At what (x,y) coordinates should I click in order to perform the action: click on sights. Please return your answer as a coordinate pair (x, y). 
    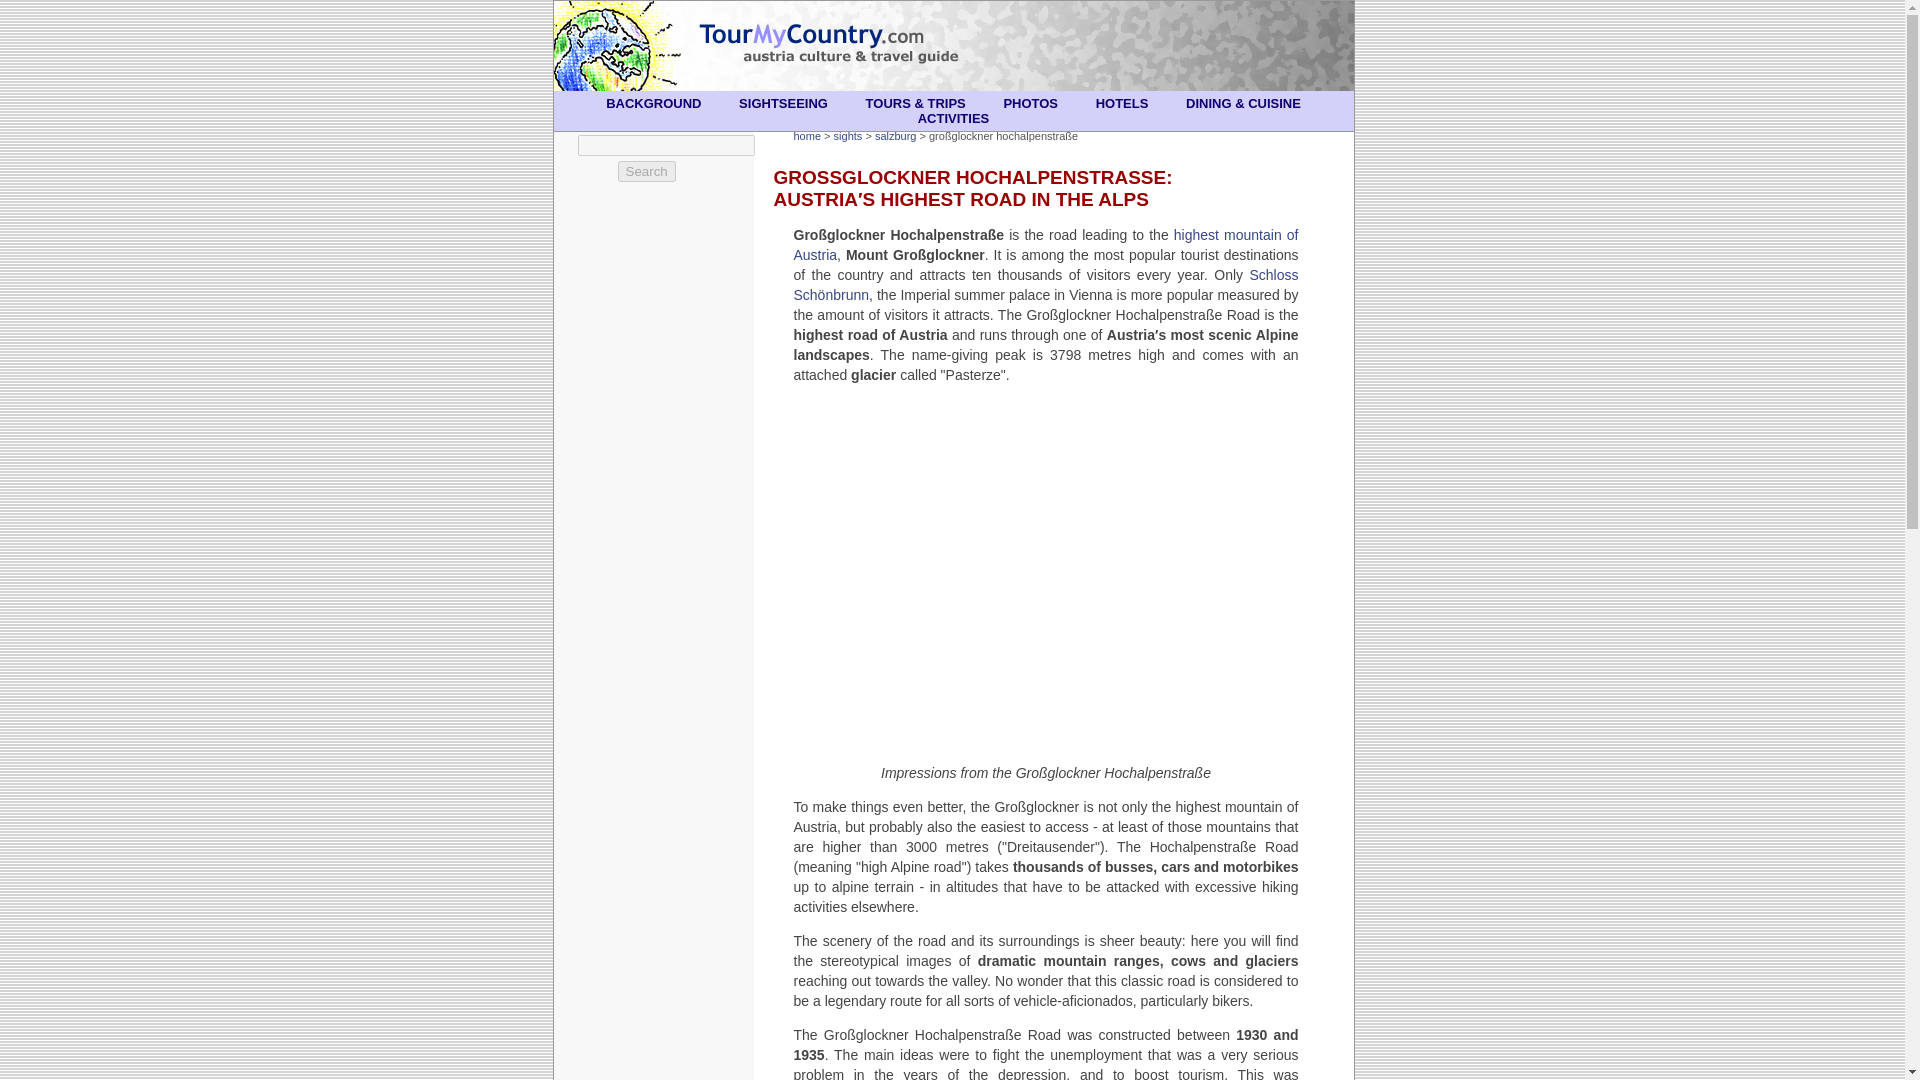
    Looking at the image, I should click on (848, 135).